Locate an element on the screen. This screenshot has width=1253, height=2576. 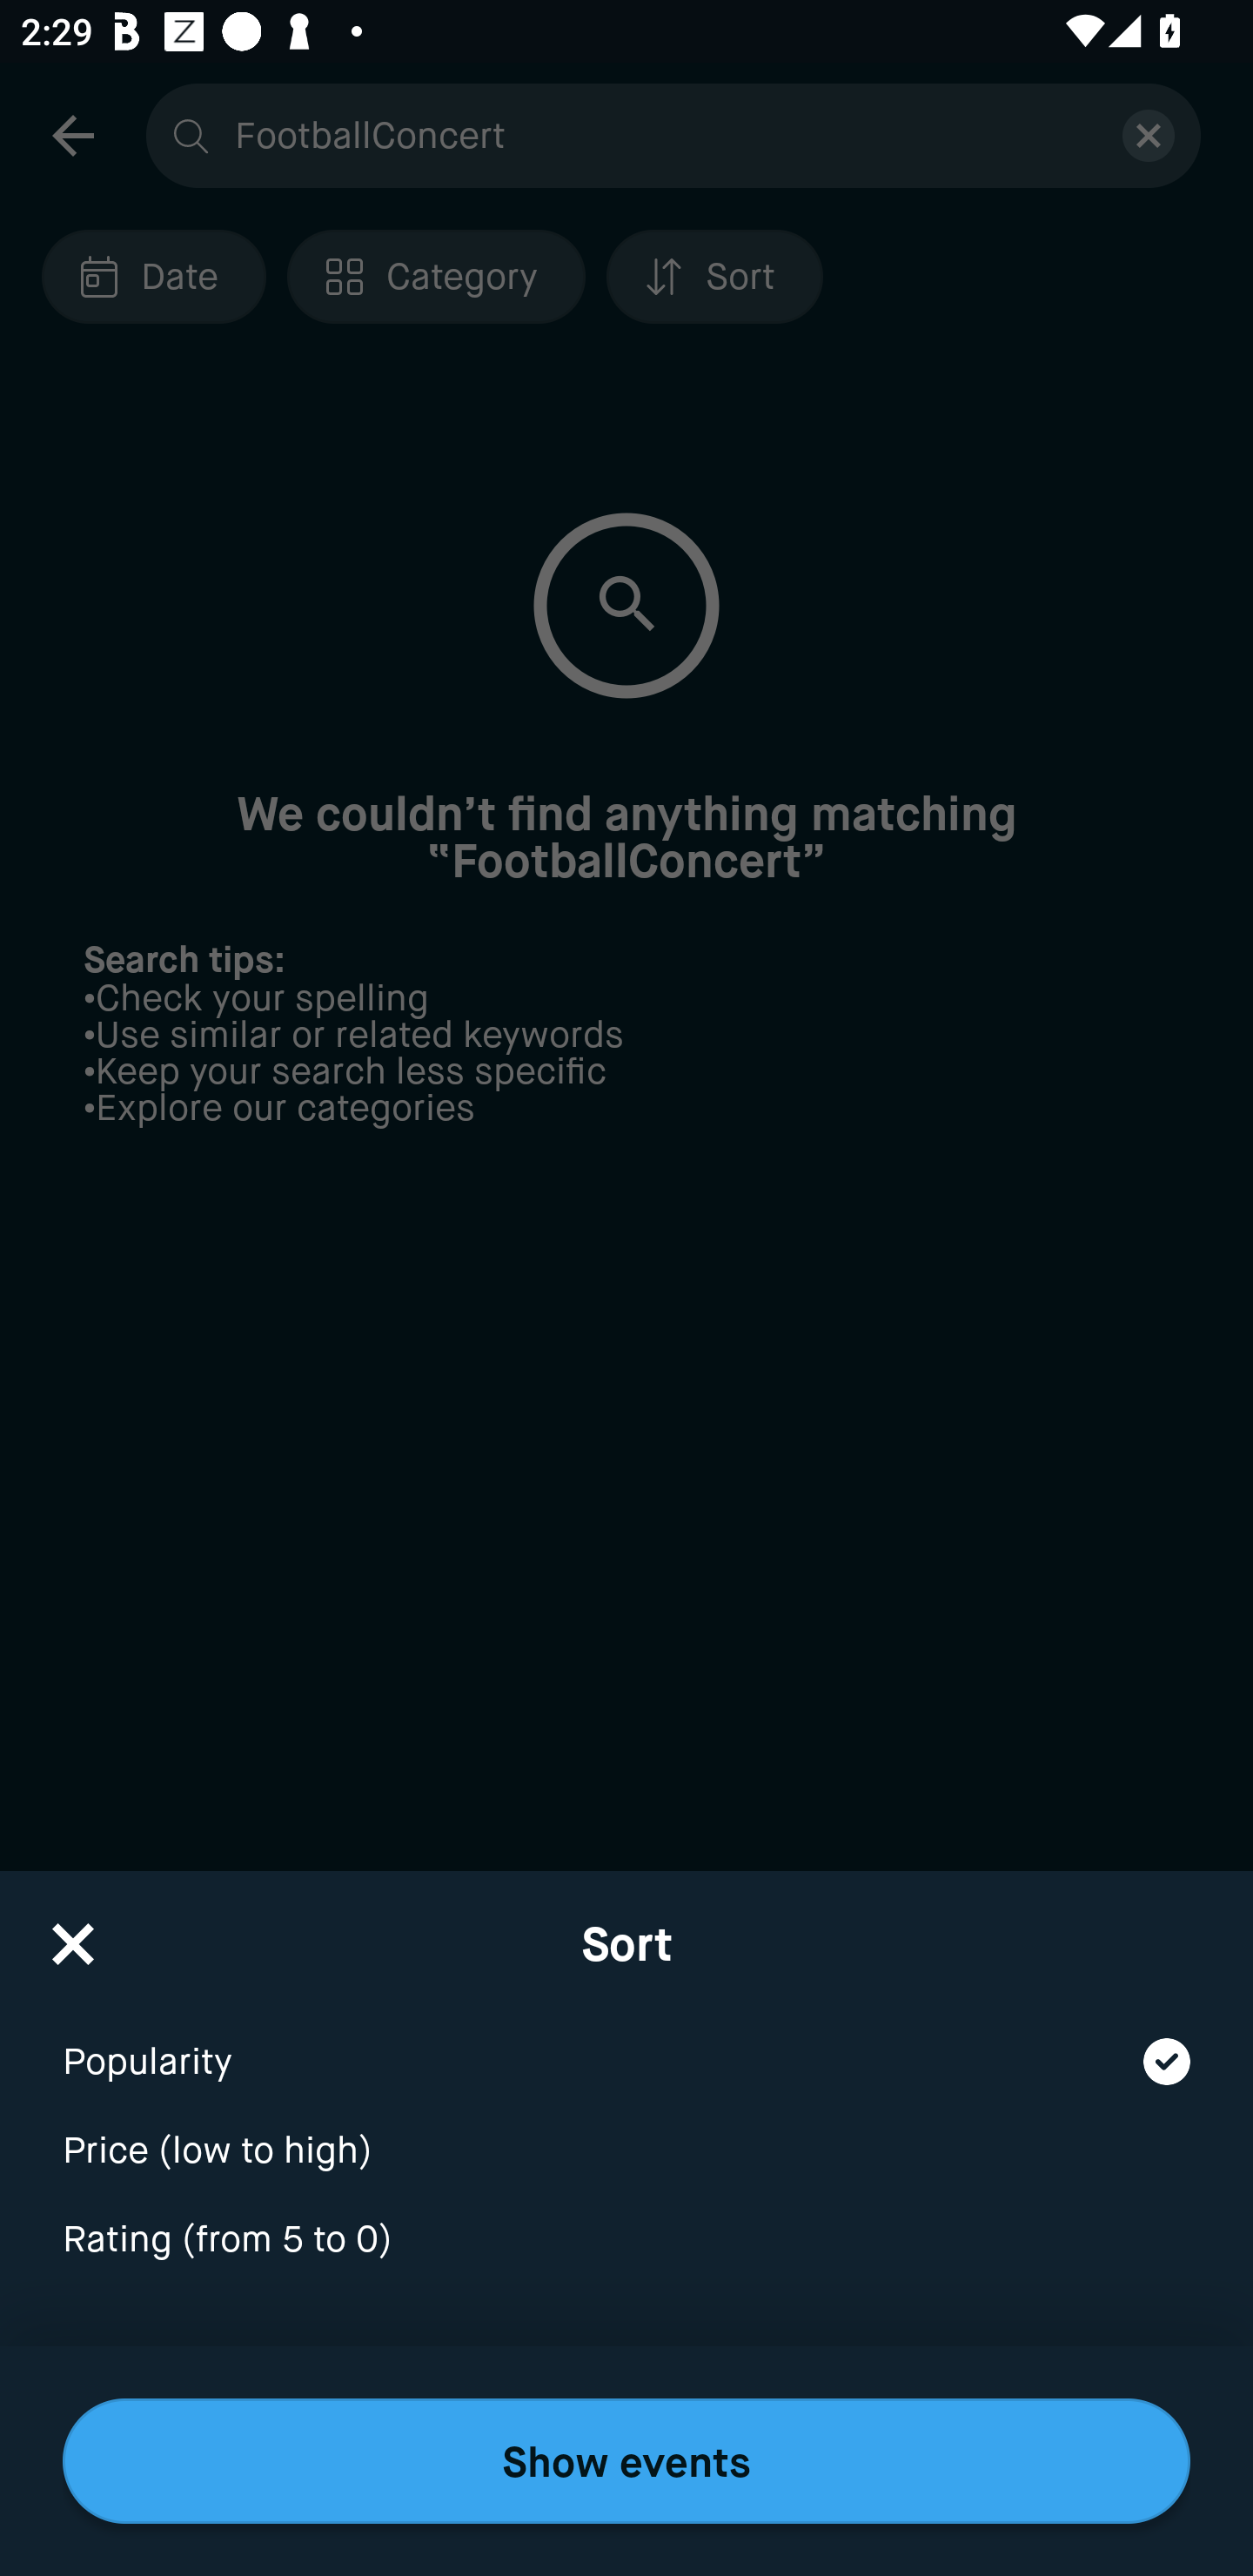
CloseButton is located at coordinates (73, 1934).